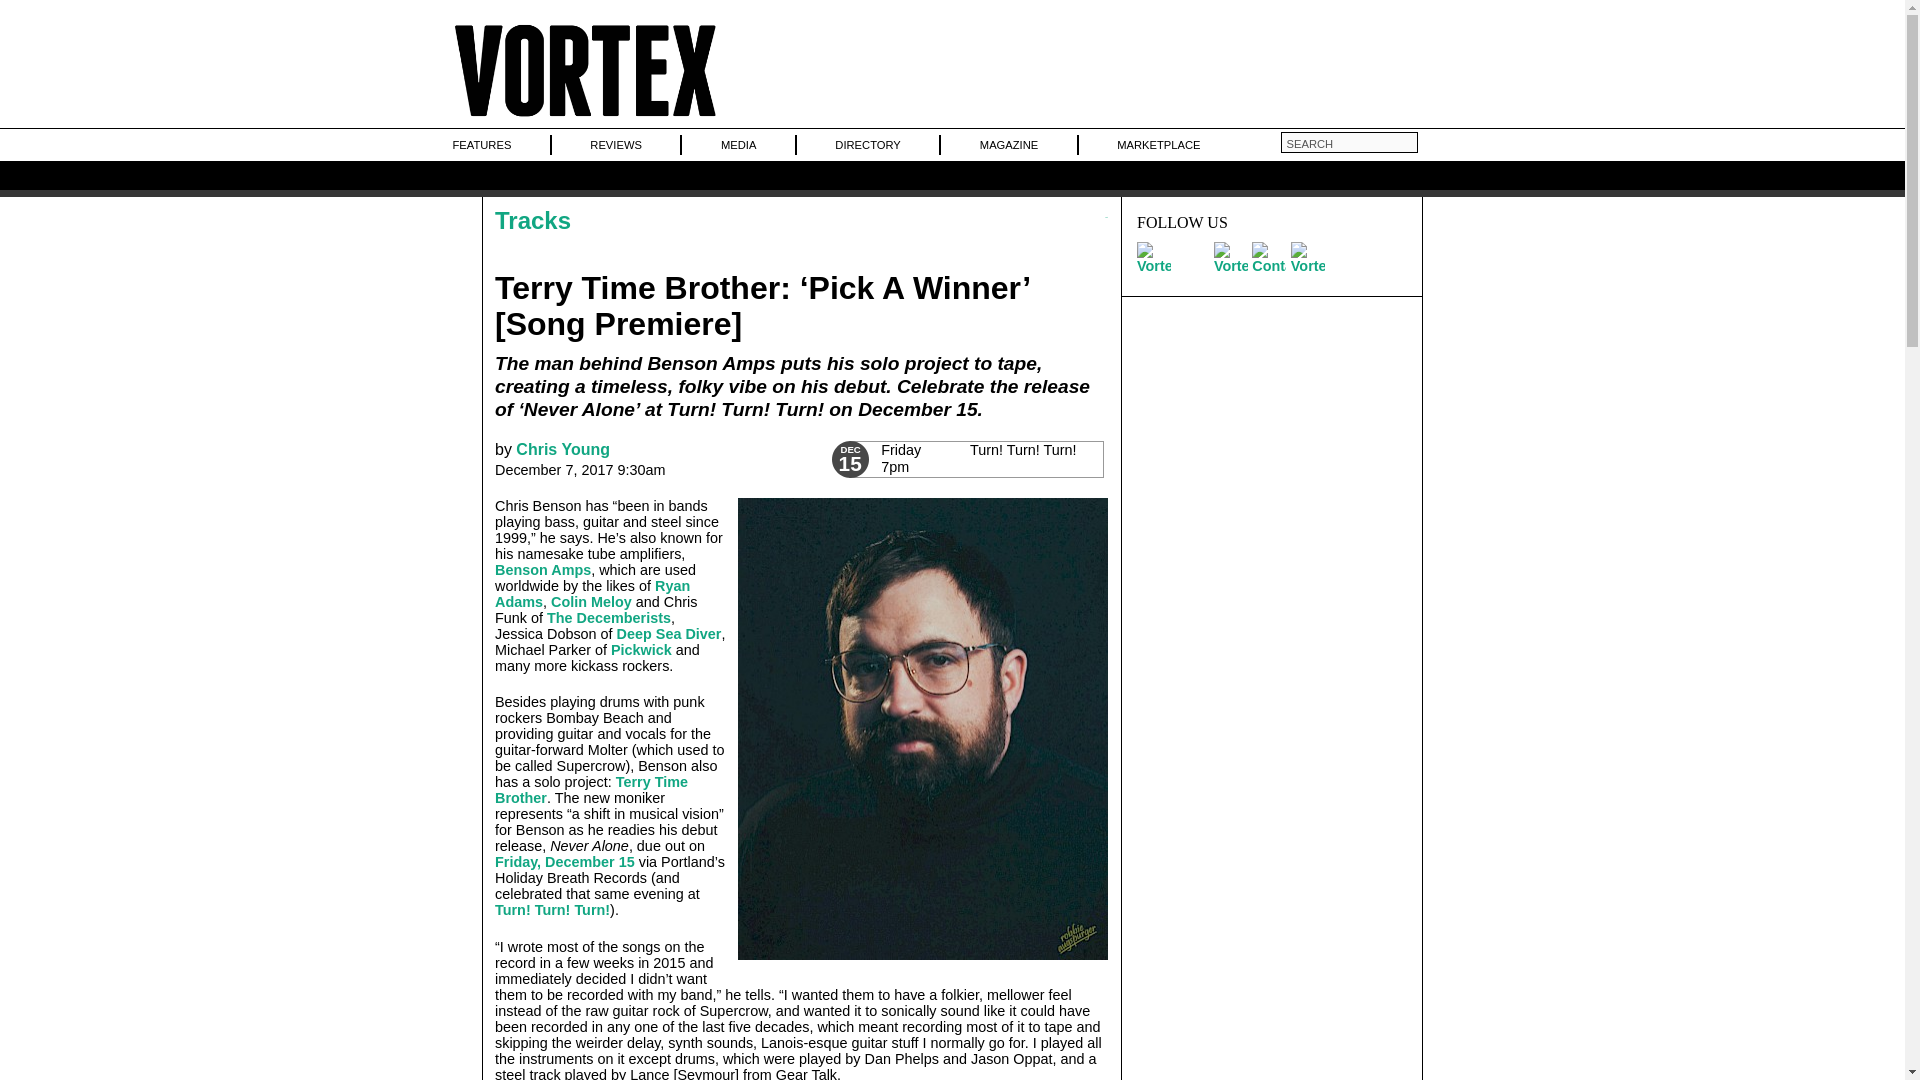  What do you see at coordinates (1008, 144) in the screenshot?
I see `MAGAZINE` at bounding box center [1008, 144].